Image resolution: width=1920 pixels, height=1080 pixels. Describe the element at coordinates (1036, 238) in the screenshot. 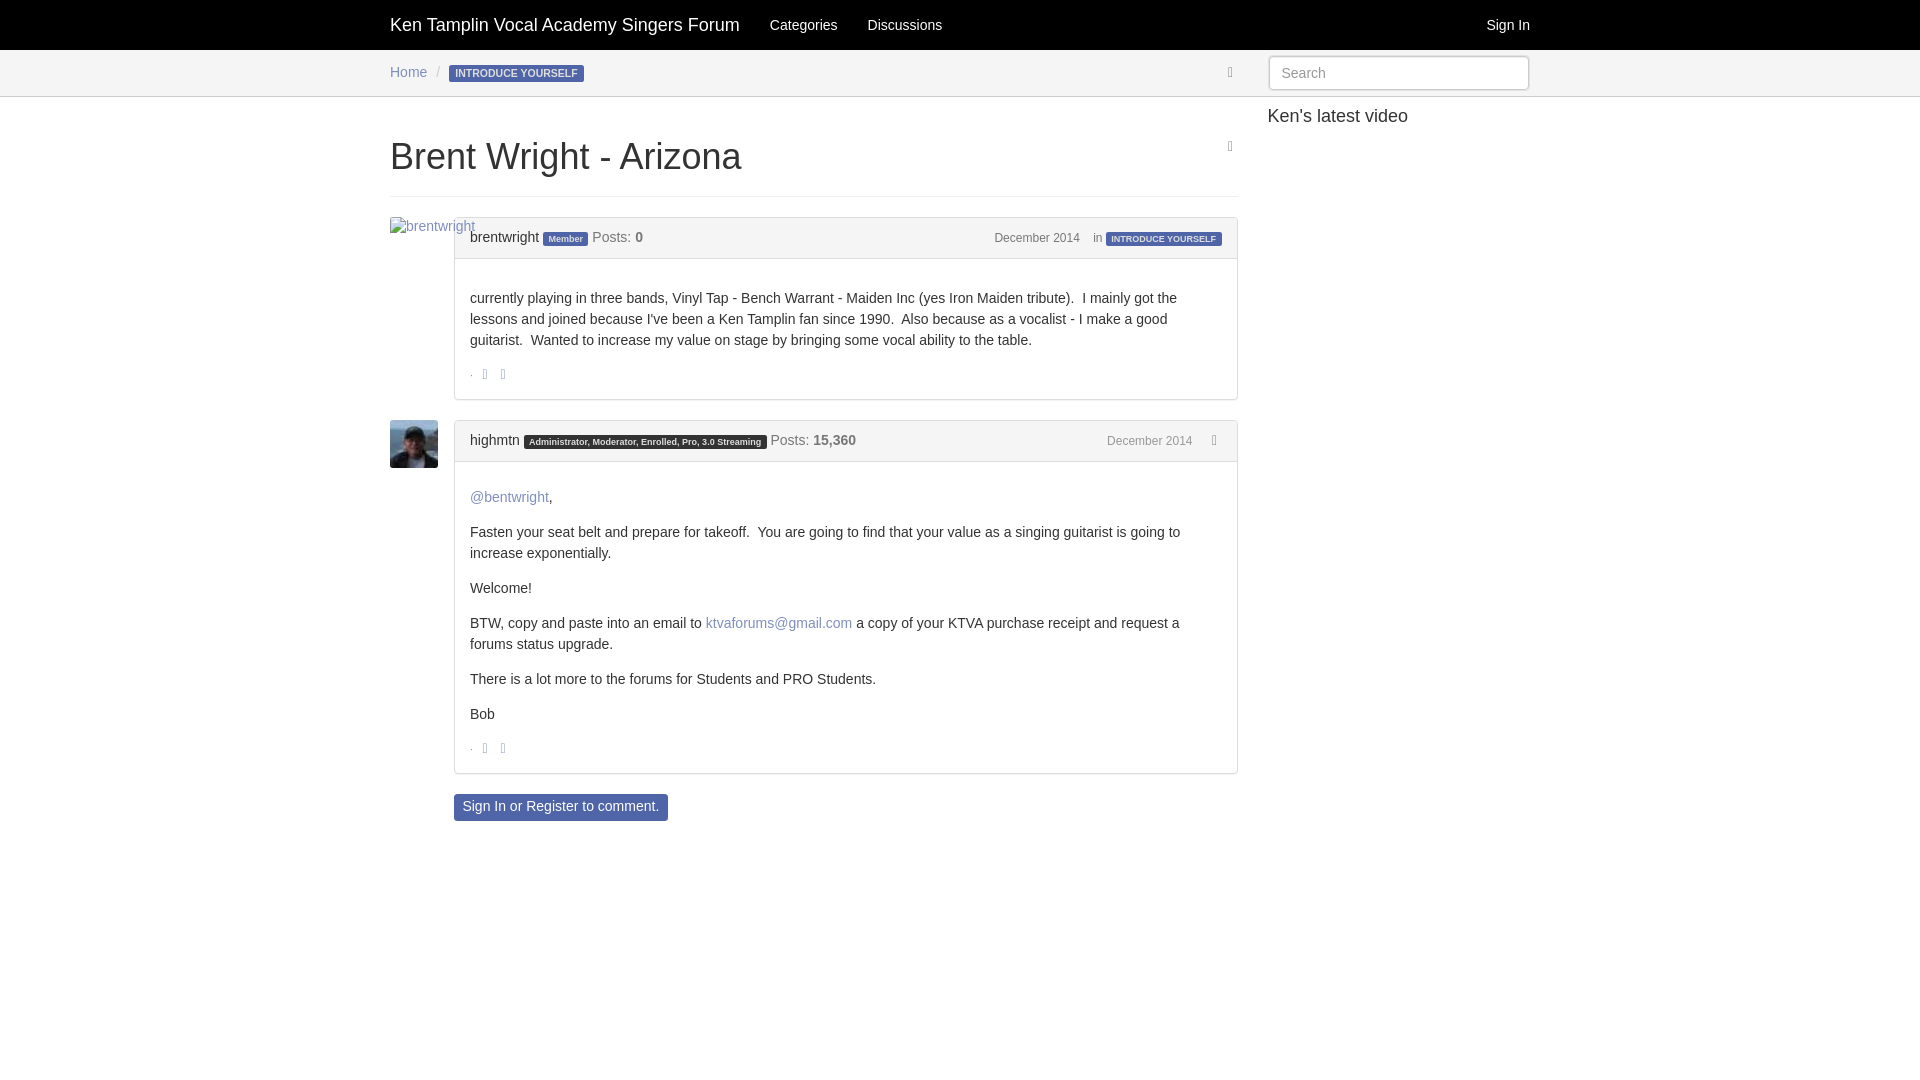

I see `December 2014` at that location.